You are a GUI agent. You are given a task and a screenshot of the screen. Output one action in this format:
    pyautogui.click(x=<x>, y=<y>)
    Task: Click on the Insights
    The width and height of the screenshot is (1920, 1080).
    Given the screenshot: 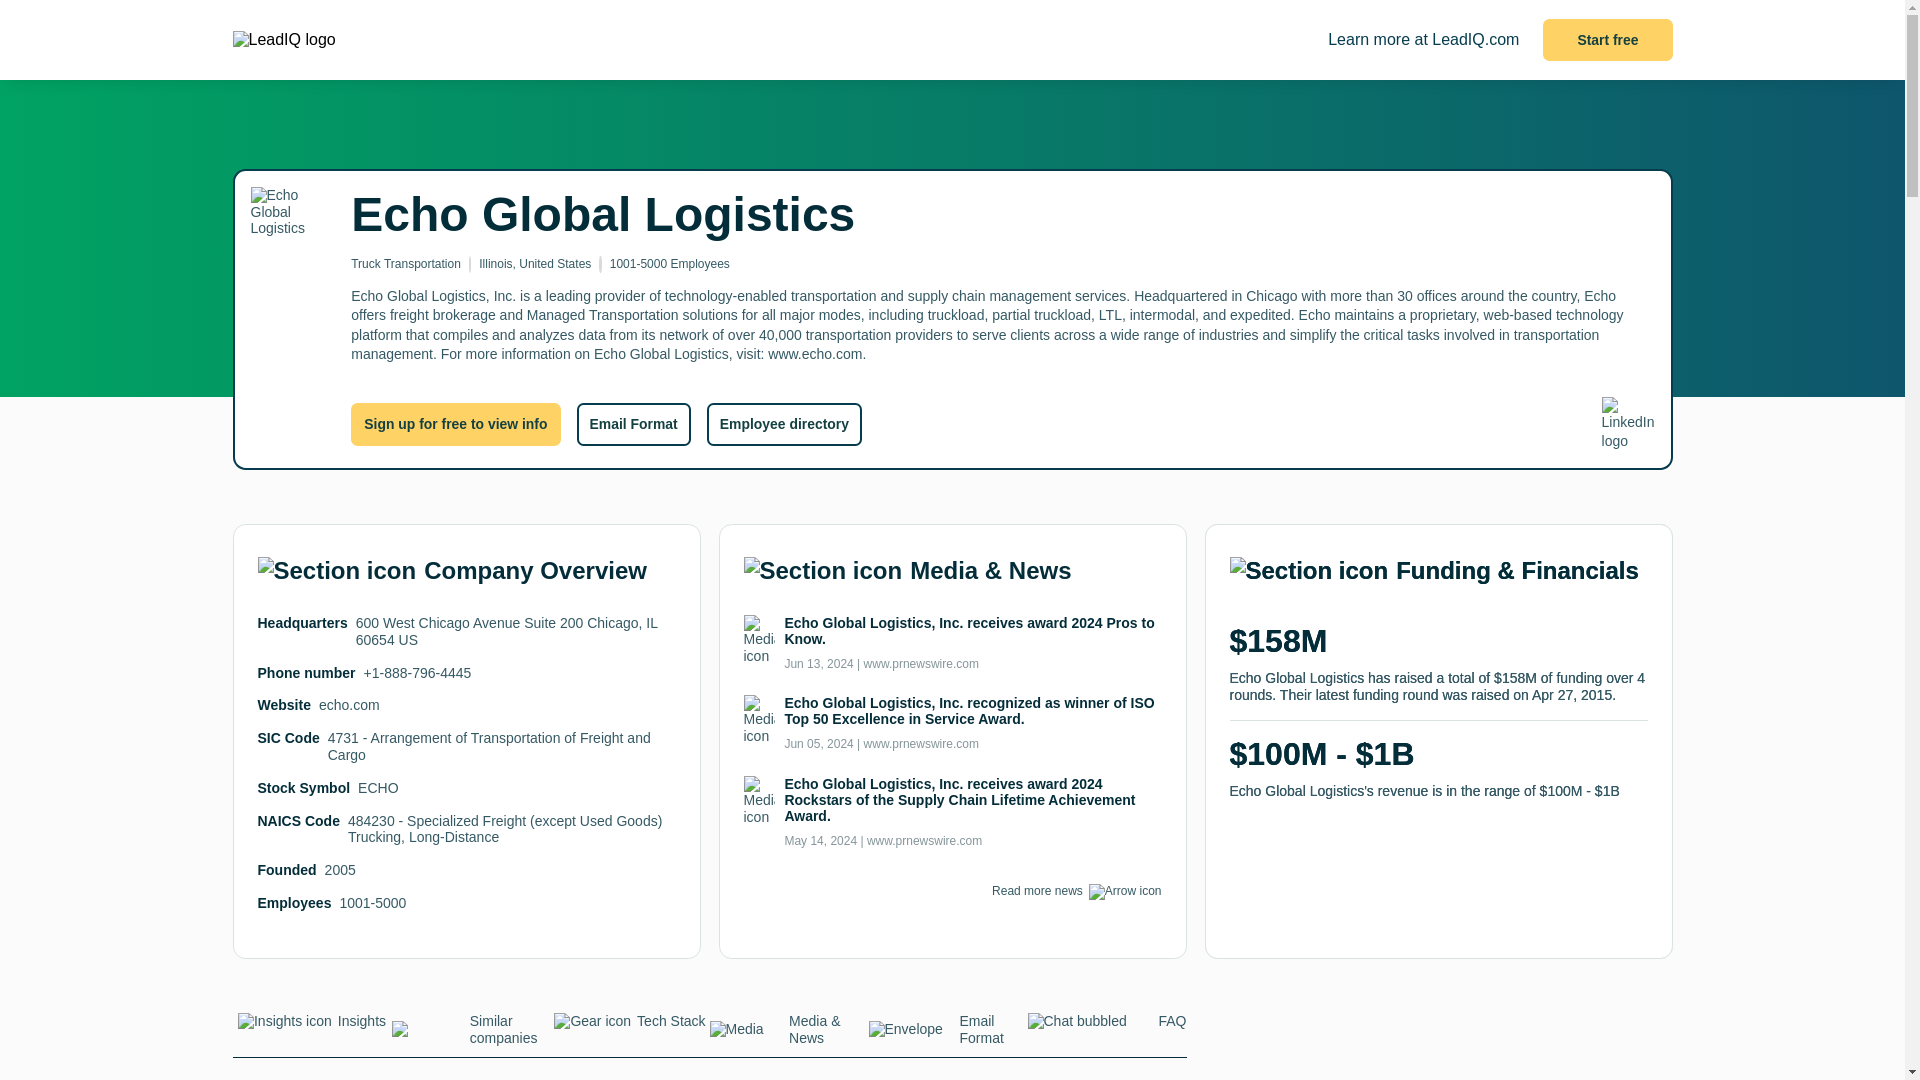 What is the action you would take?
    pyautogui.click(x=312, y=1027)
    